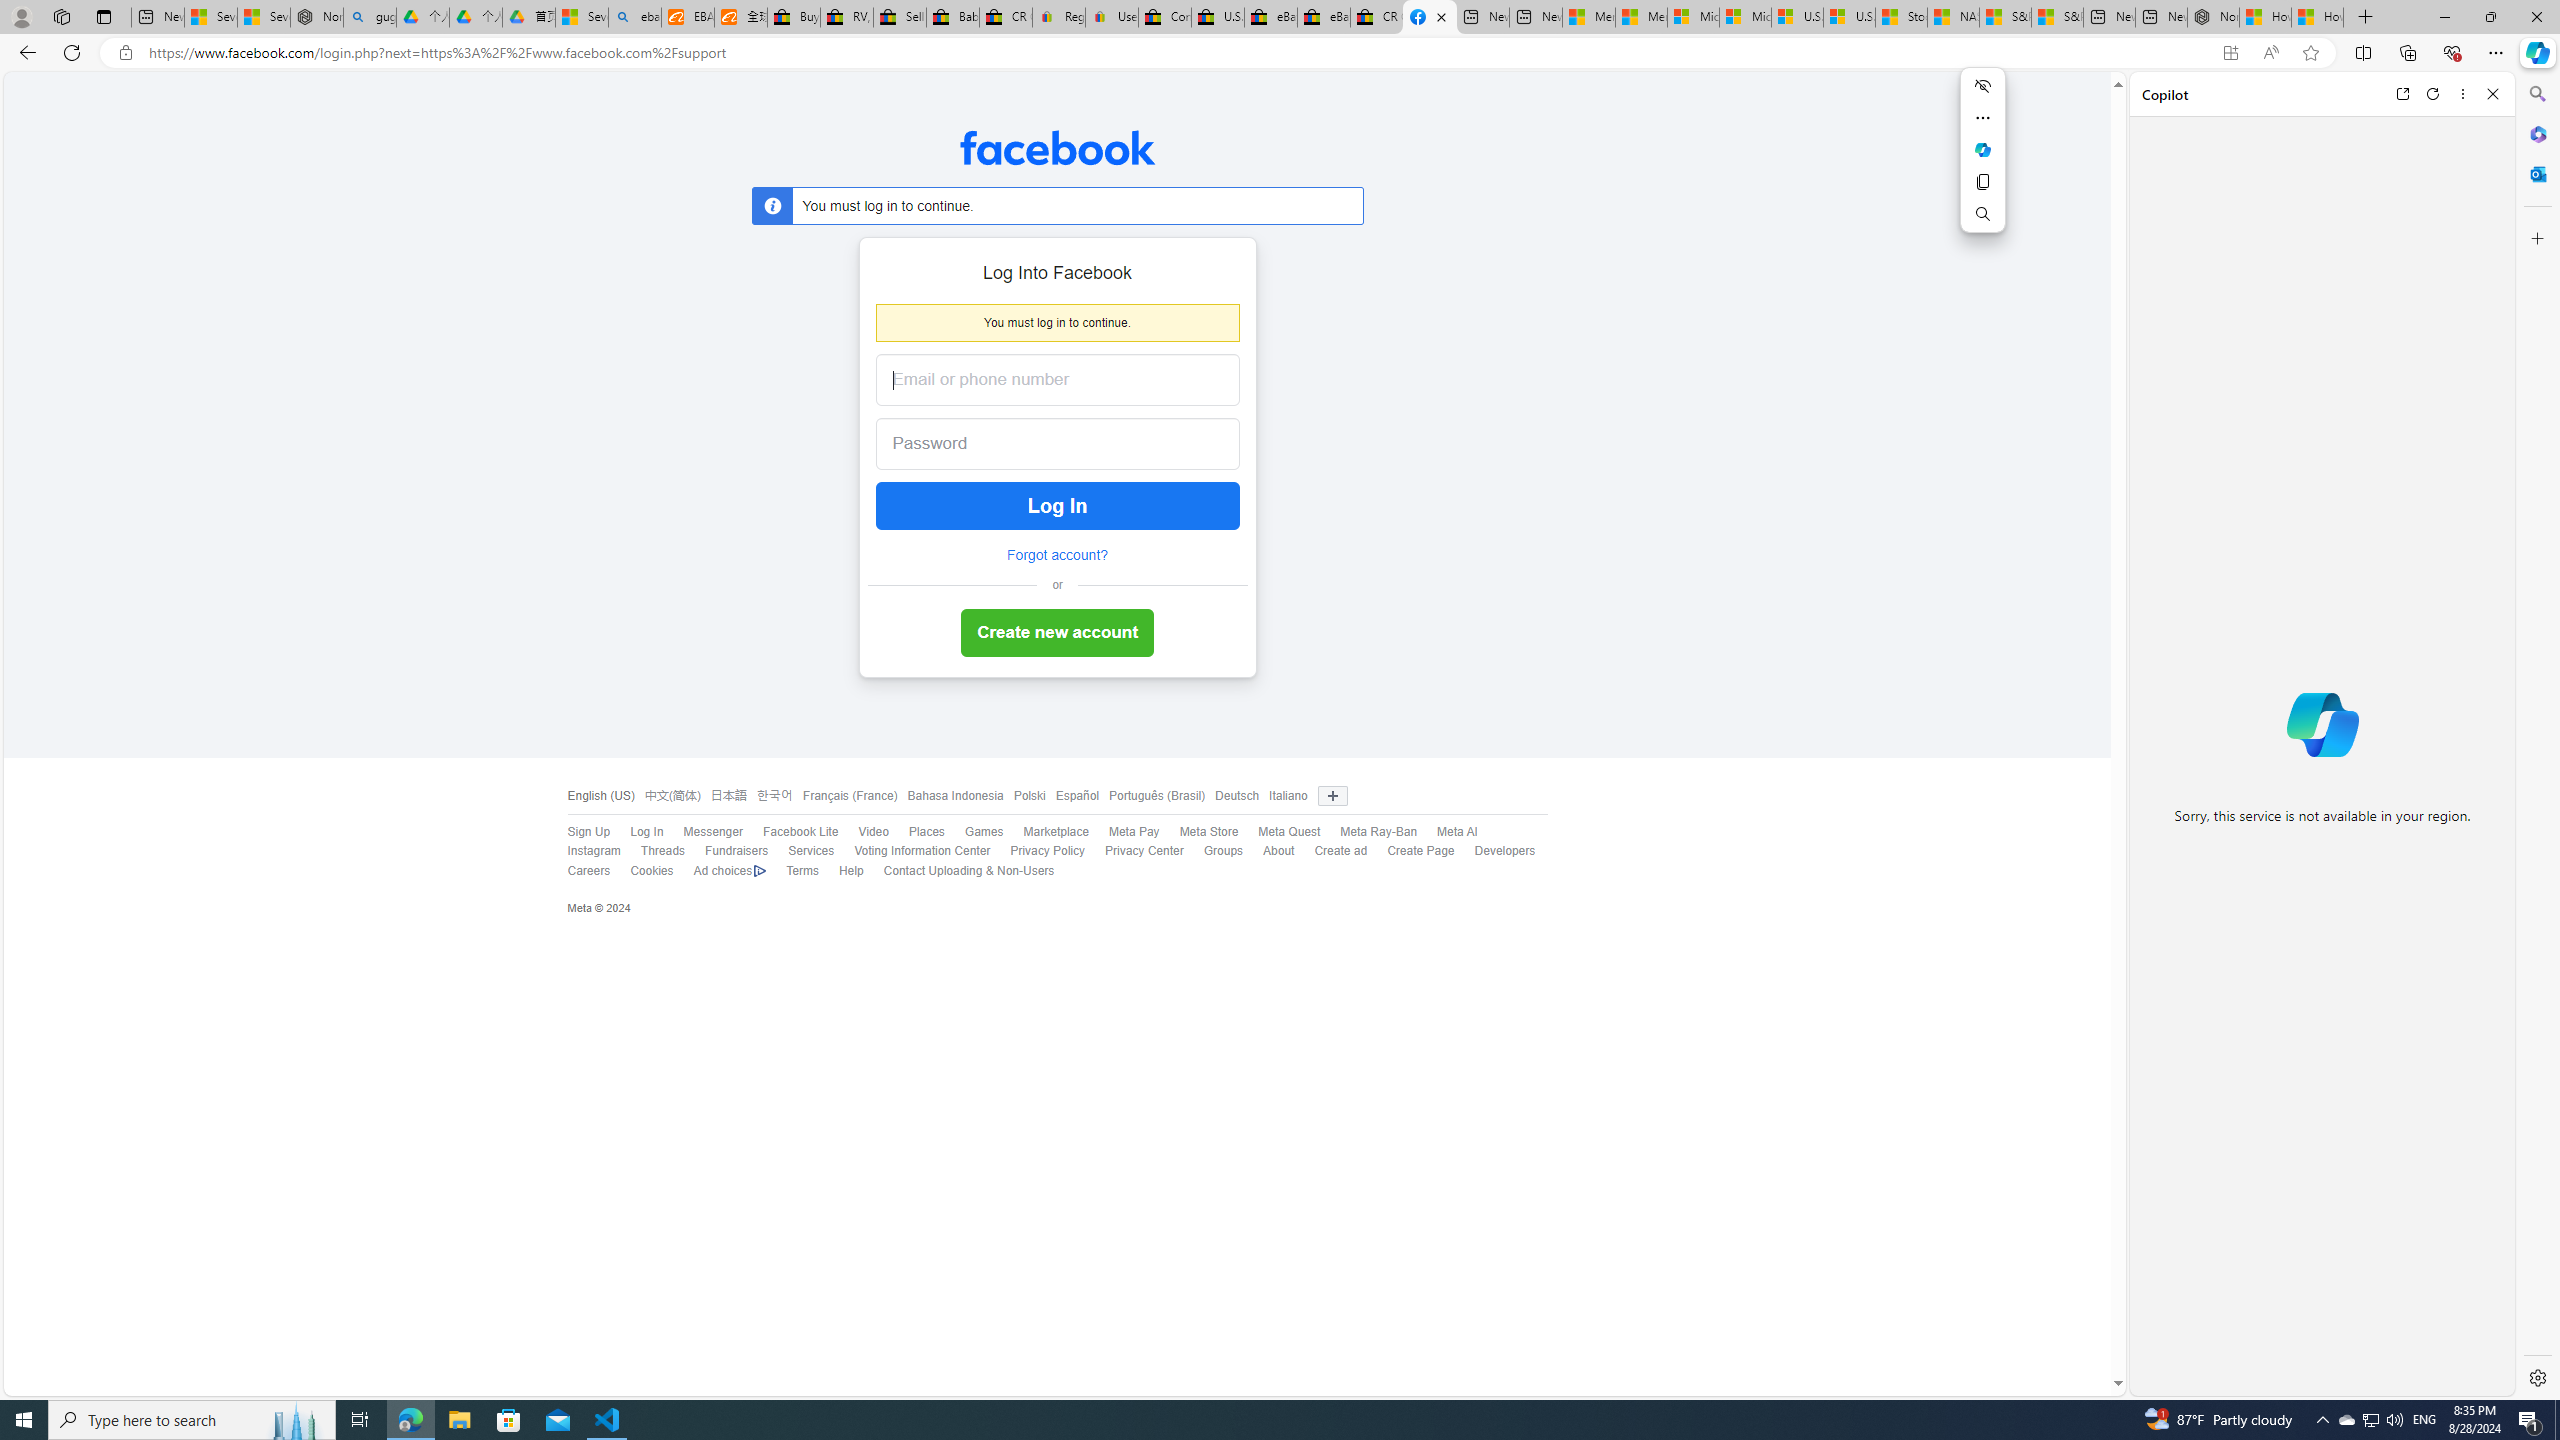  I want to click on About, so click(1270, 852).